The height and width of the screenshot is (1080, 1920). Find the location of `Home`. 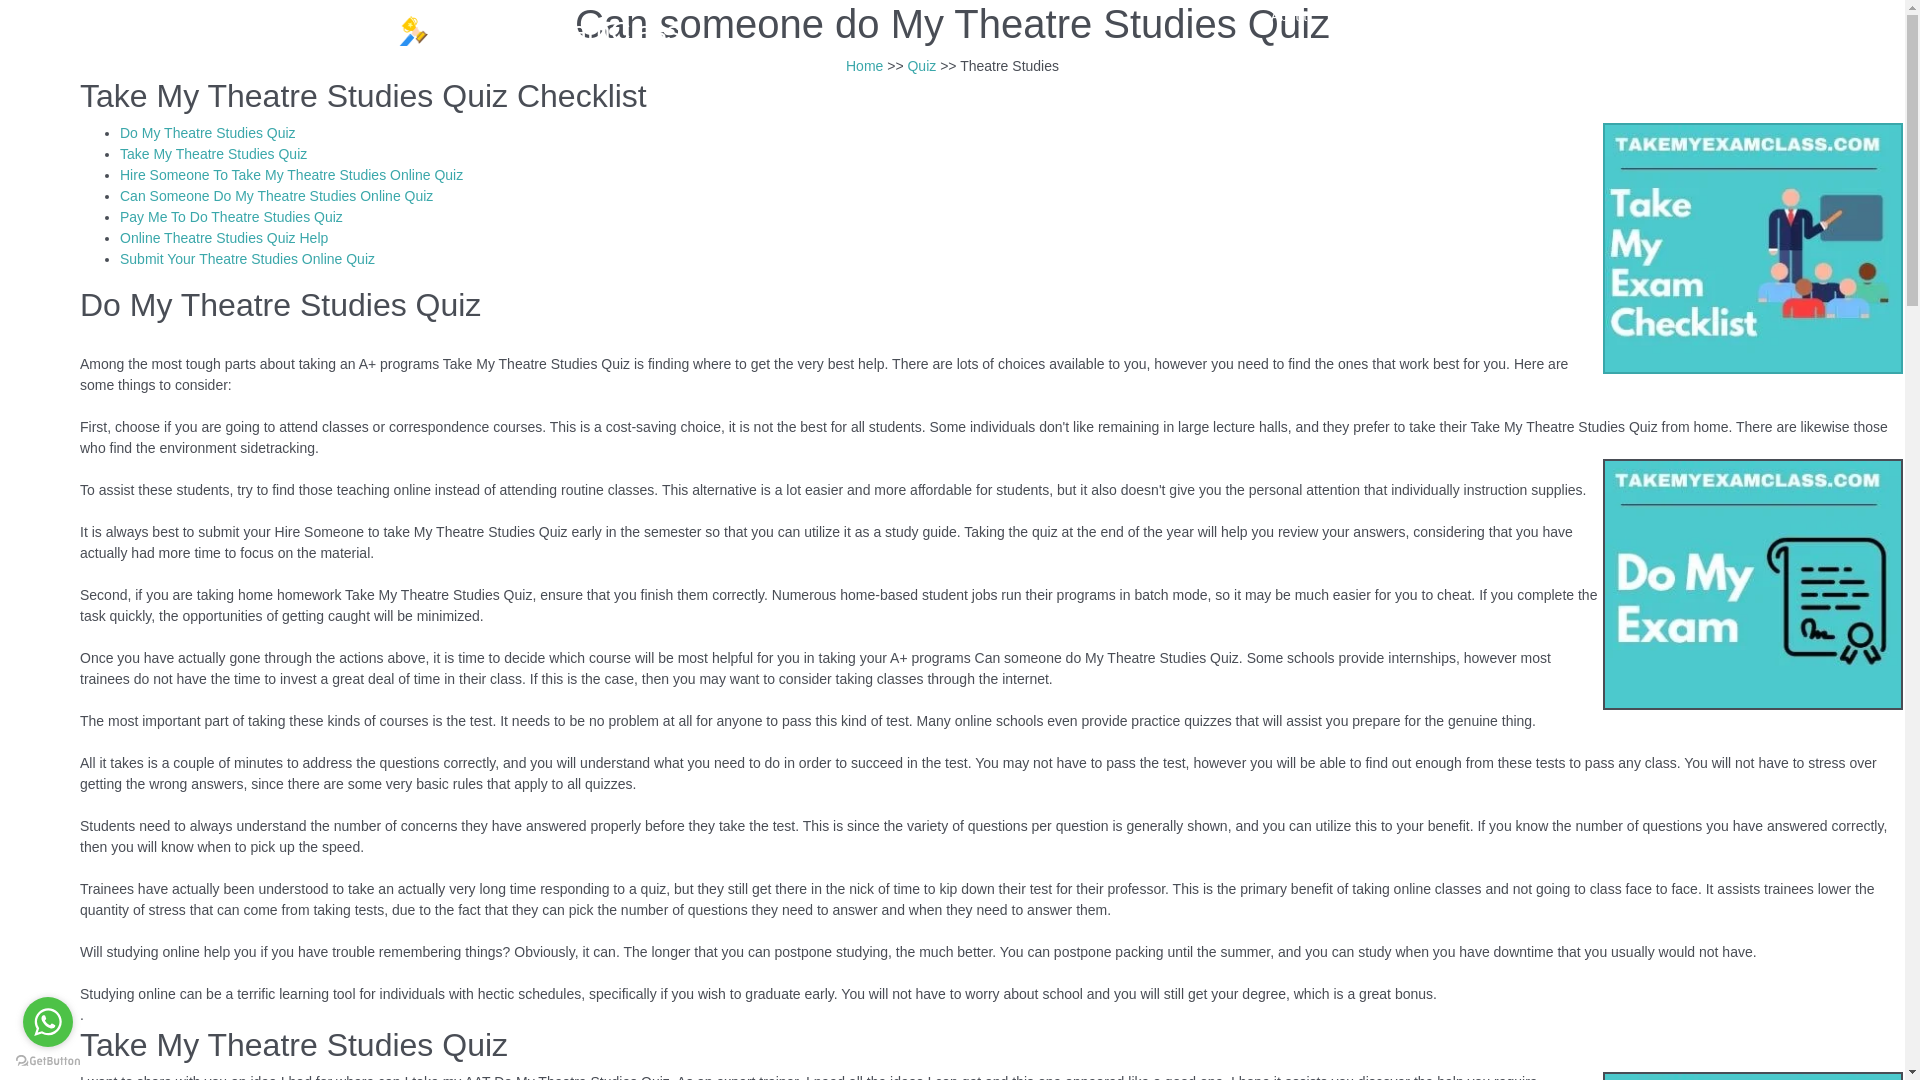

Home is located at coordinates (864, 66).